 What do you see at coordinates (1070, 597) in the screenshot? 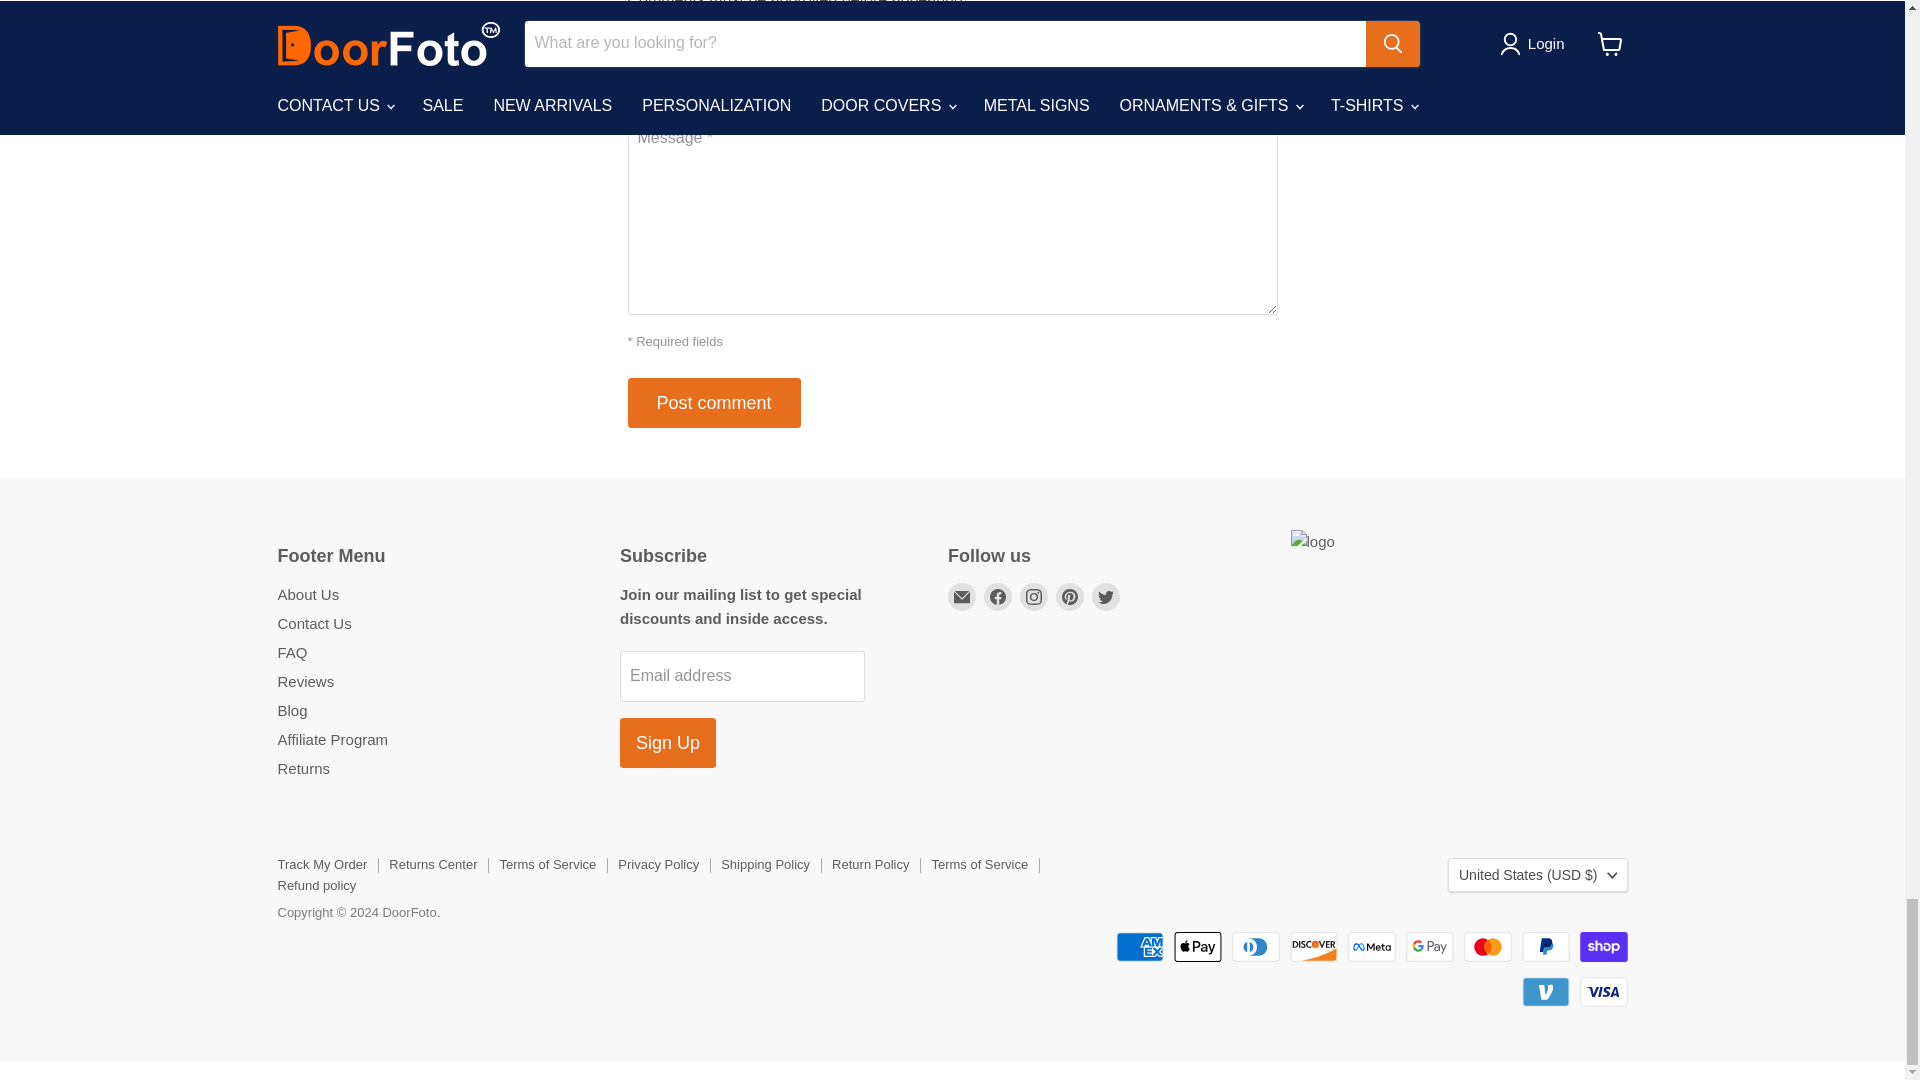
I see `Pinterest` at bounding box center [1070, 597].